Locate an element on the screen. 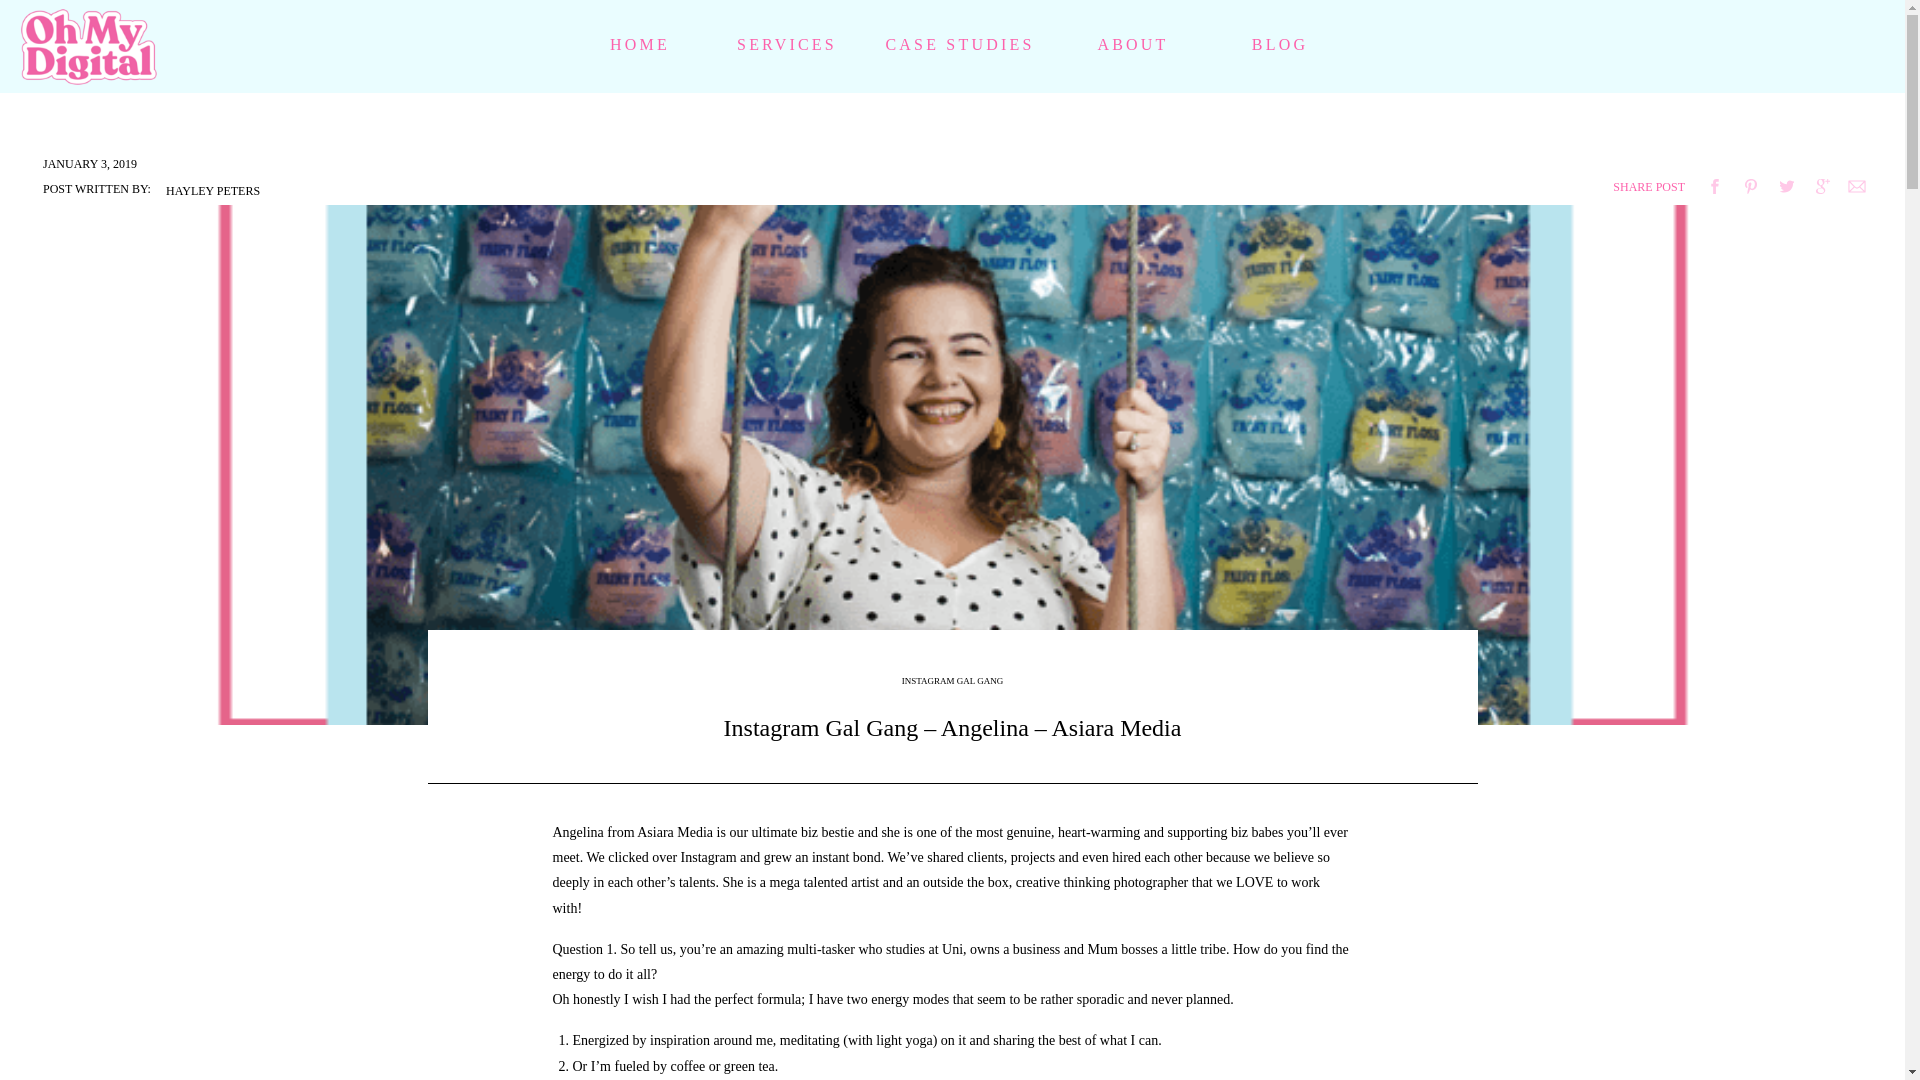 This screenshot has height=1080, width=1920. HOME is located at coordinates (639, 48).